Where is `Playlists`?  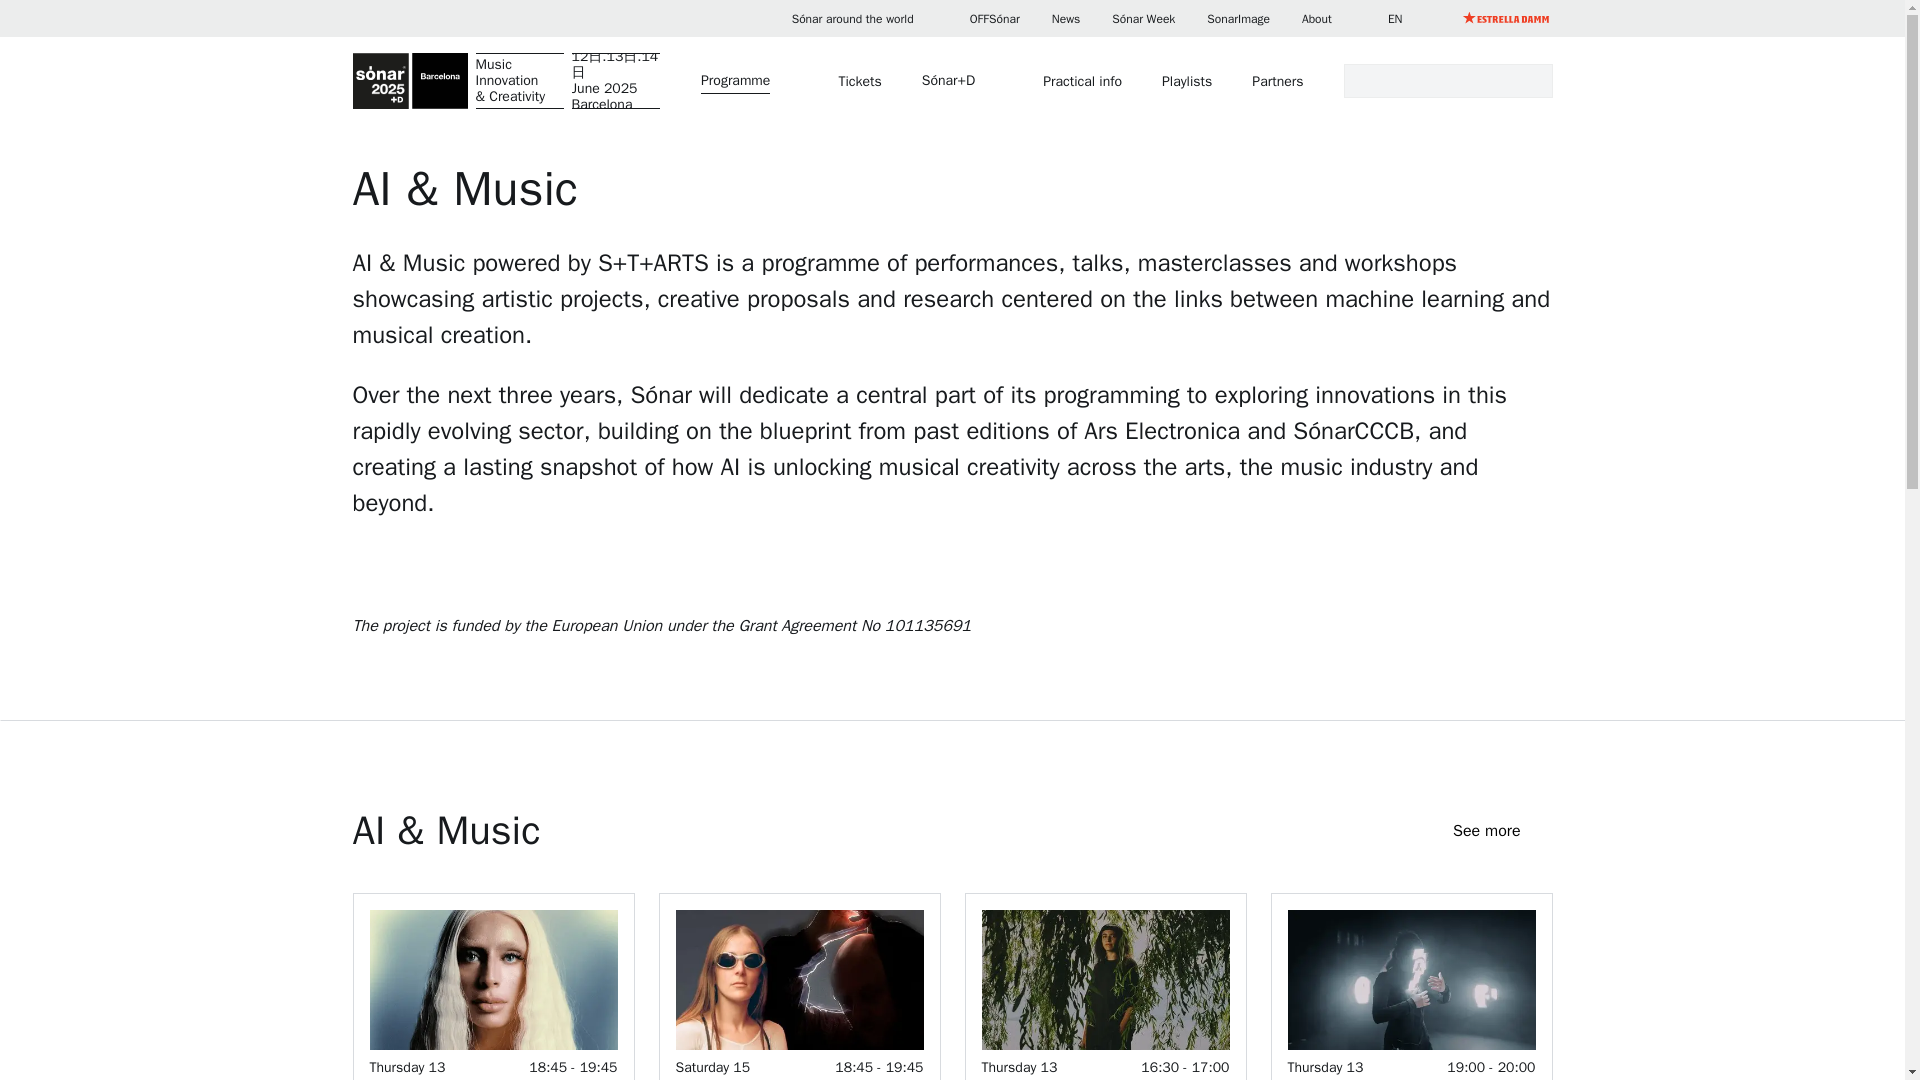 Playlists is located at coordinates (1186, 80).